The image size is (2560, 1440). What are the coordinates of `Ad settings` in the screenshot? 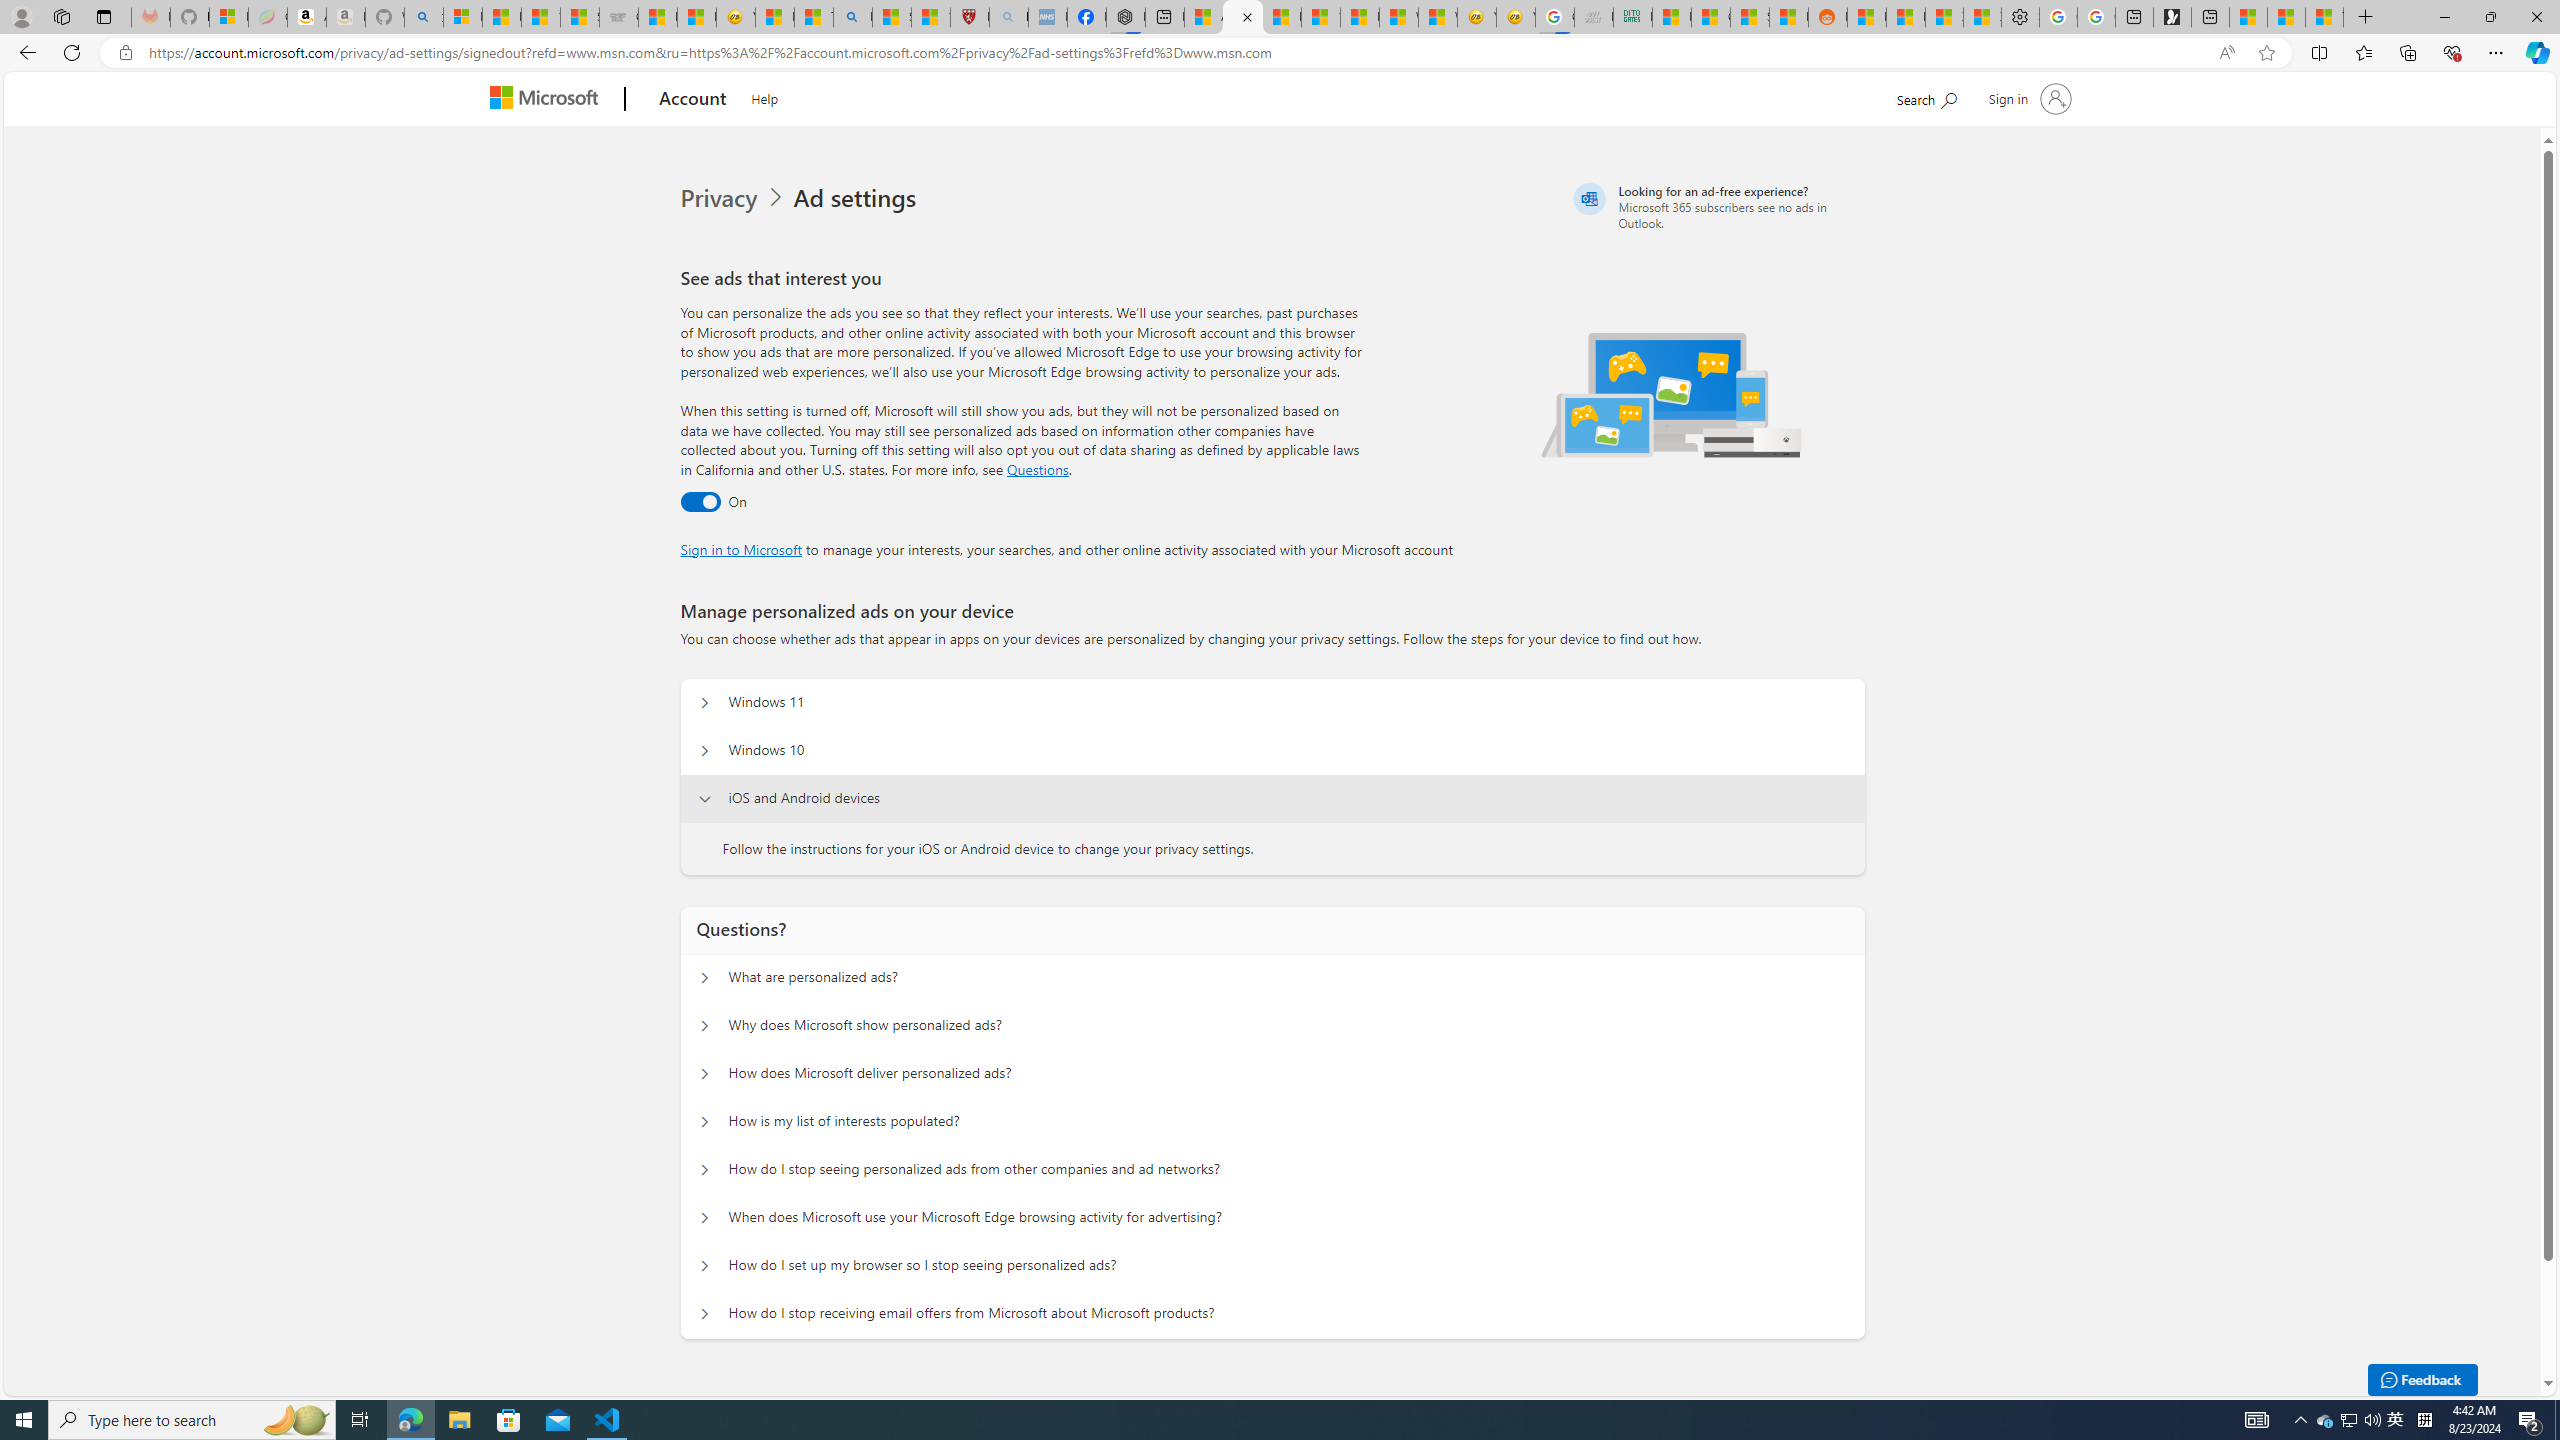 It's located at (858, 198).